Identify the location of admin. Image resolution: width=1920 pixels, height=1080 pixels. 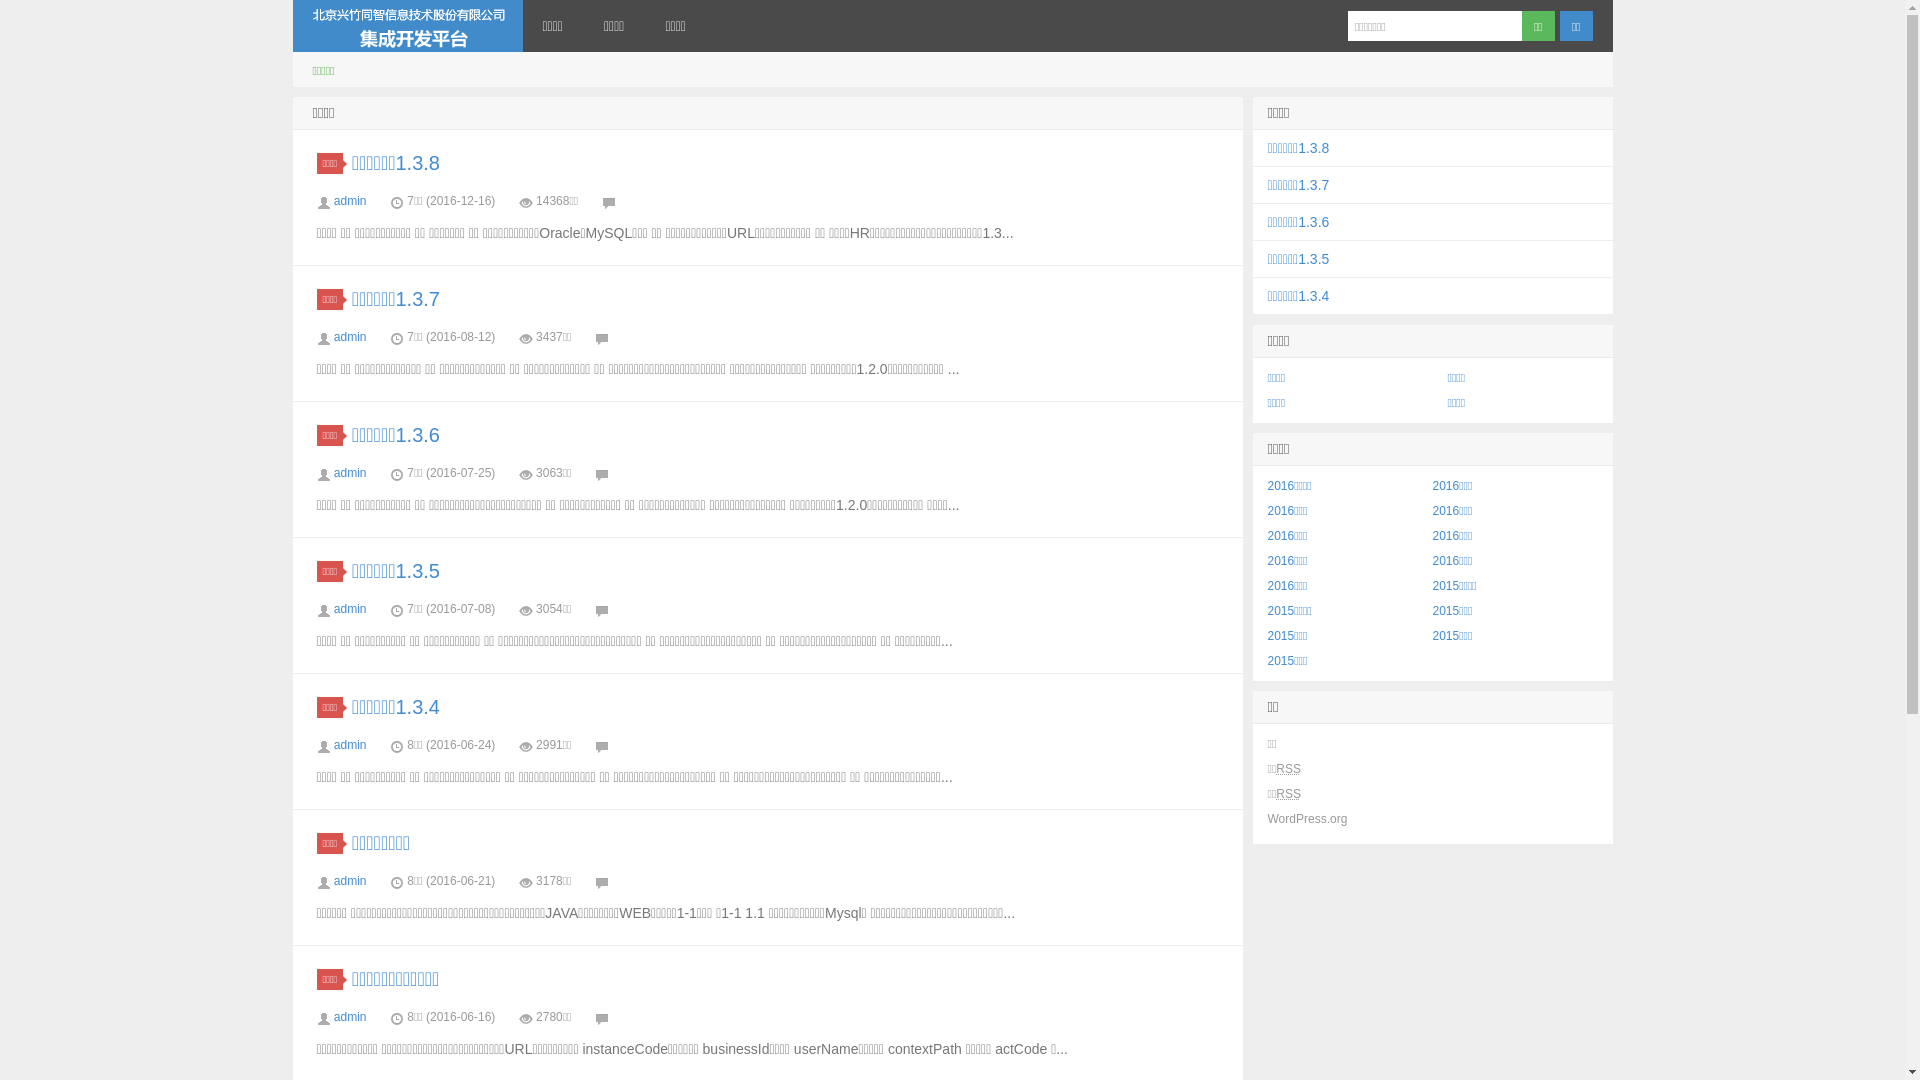
(350, 745).